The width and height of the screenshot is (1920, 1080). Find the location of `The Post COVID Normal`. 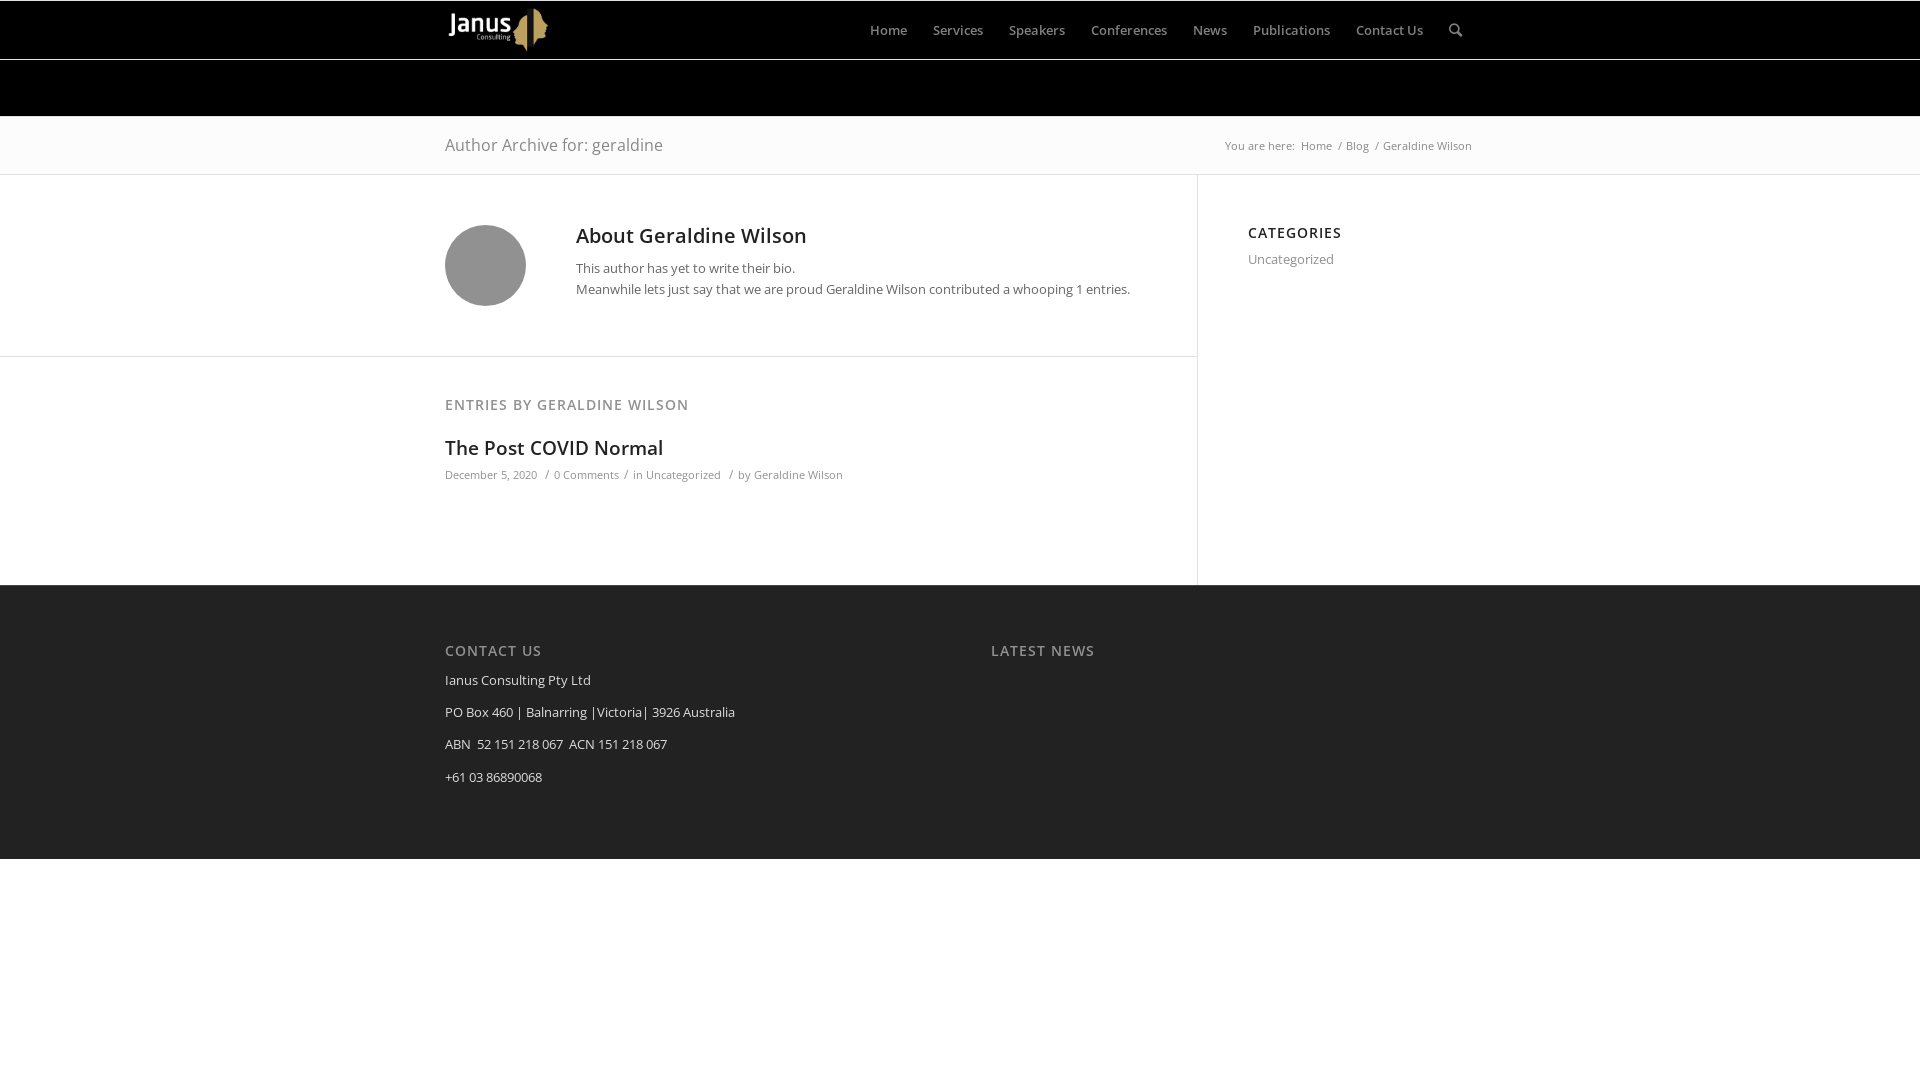

The Post COVID Normal is located at coordinates (554, 448).